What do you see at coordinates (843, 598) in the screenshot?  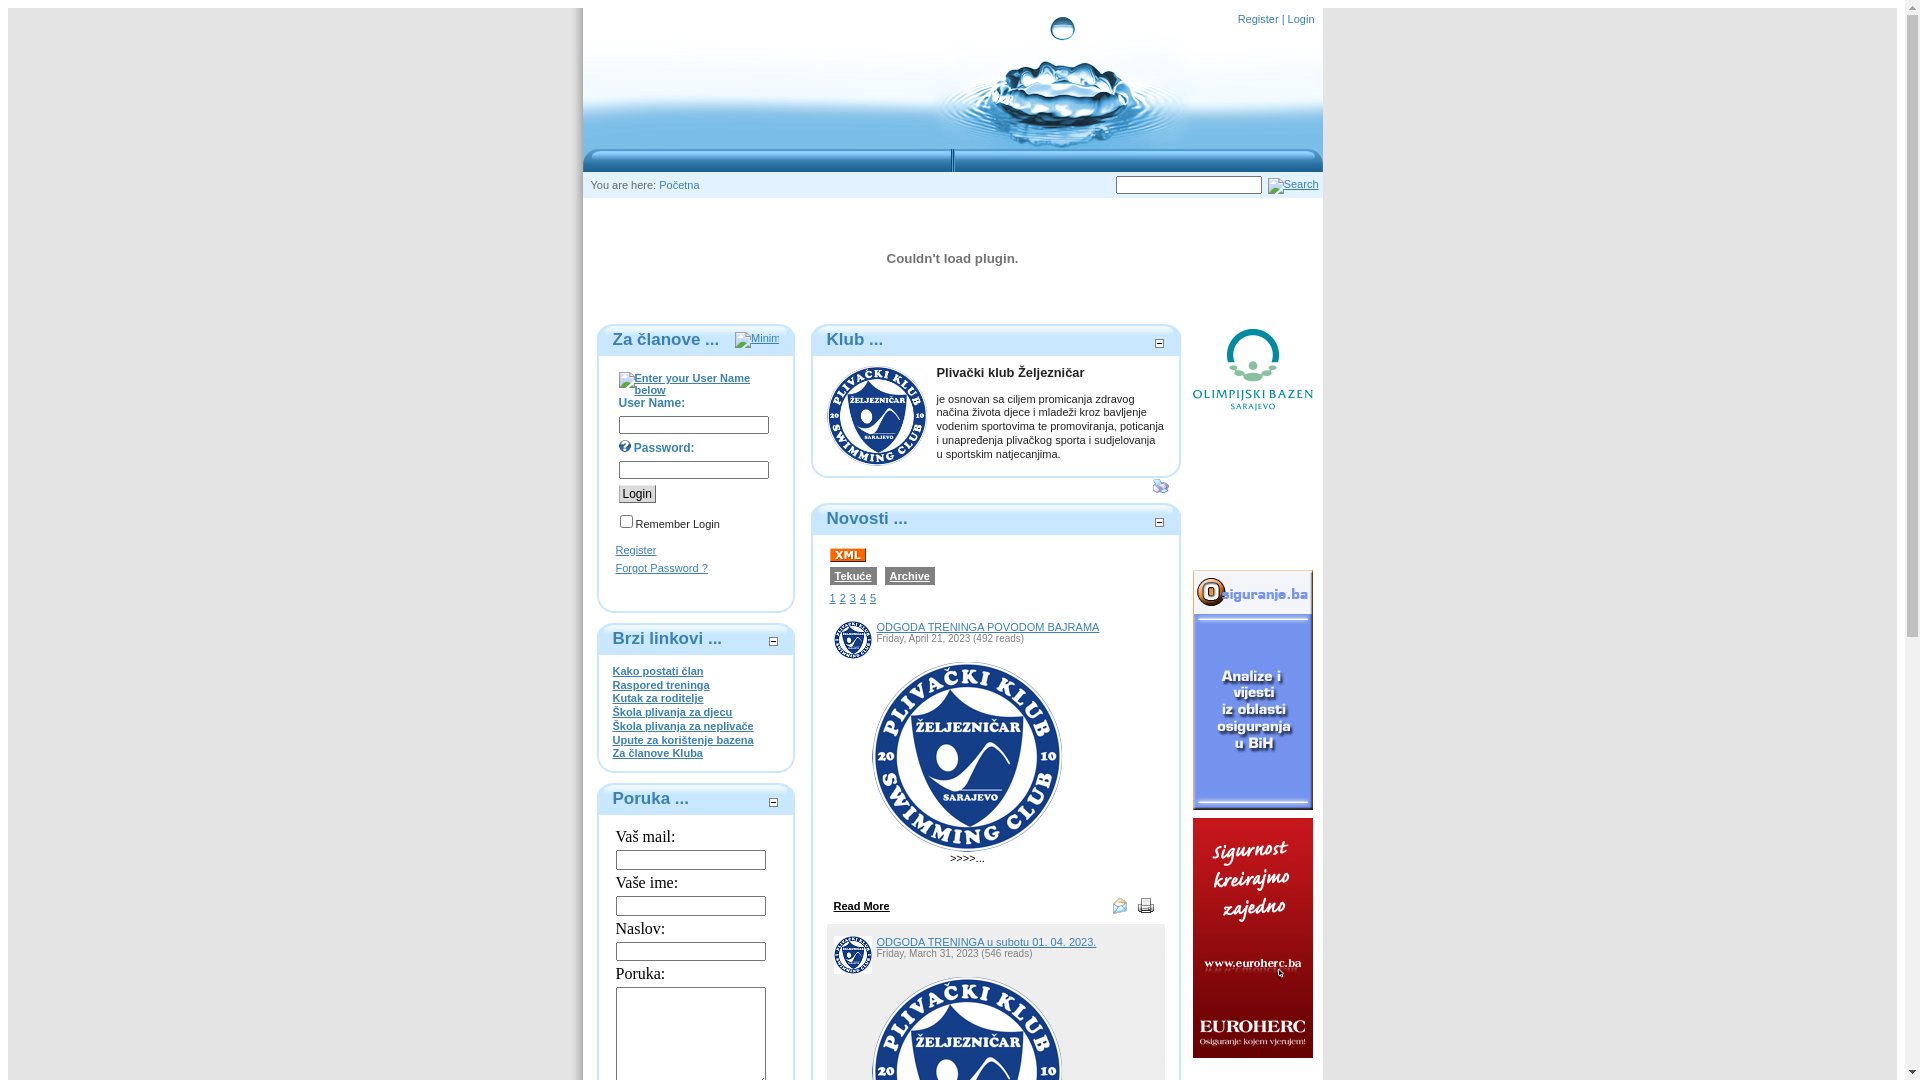 I see `2` at bounding box center [843, 598].